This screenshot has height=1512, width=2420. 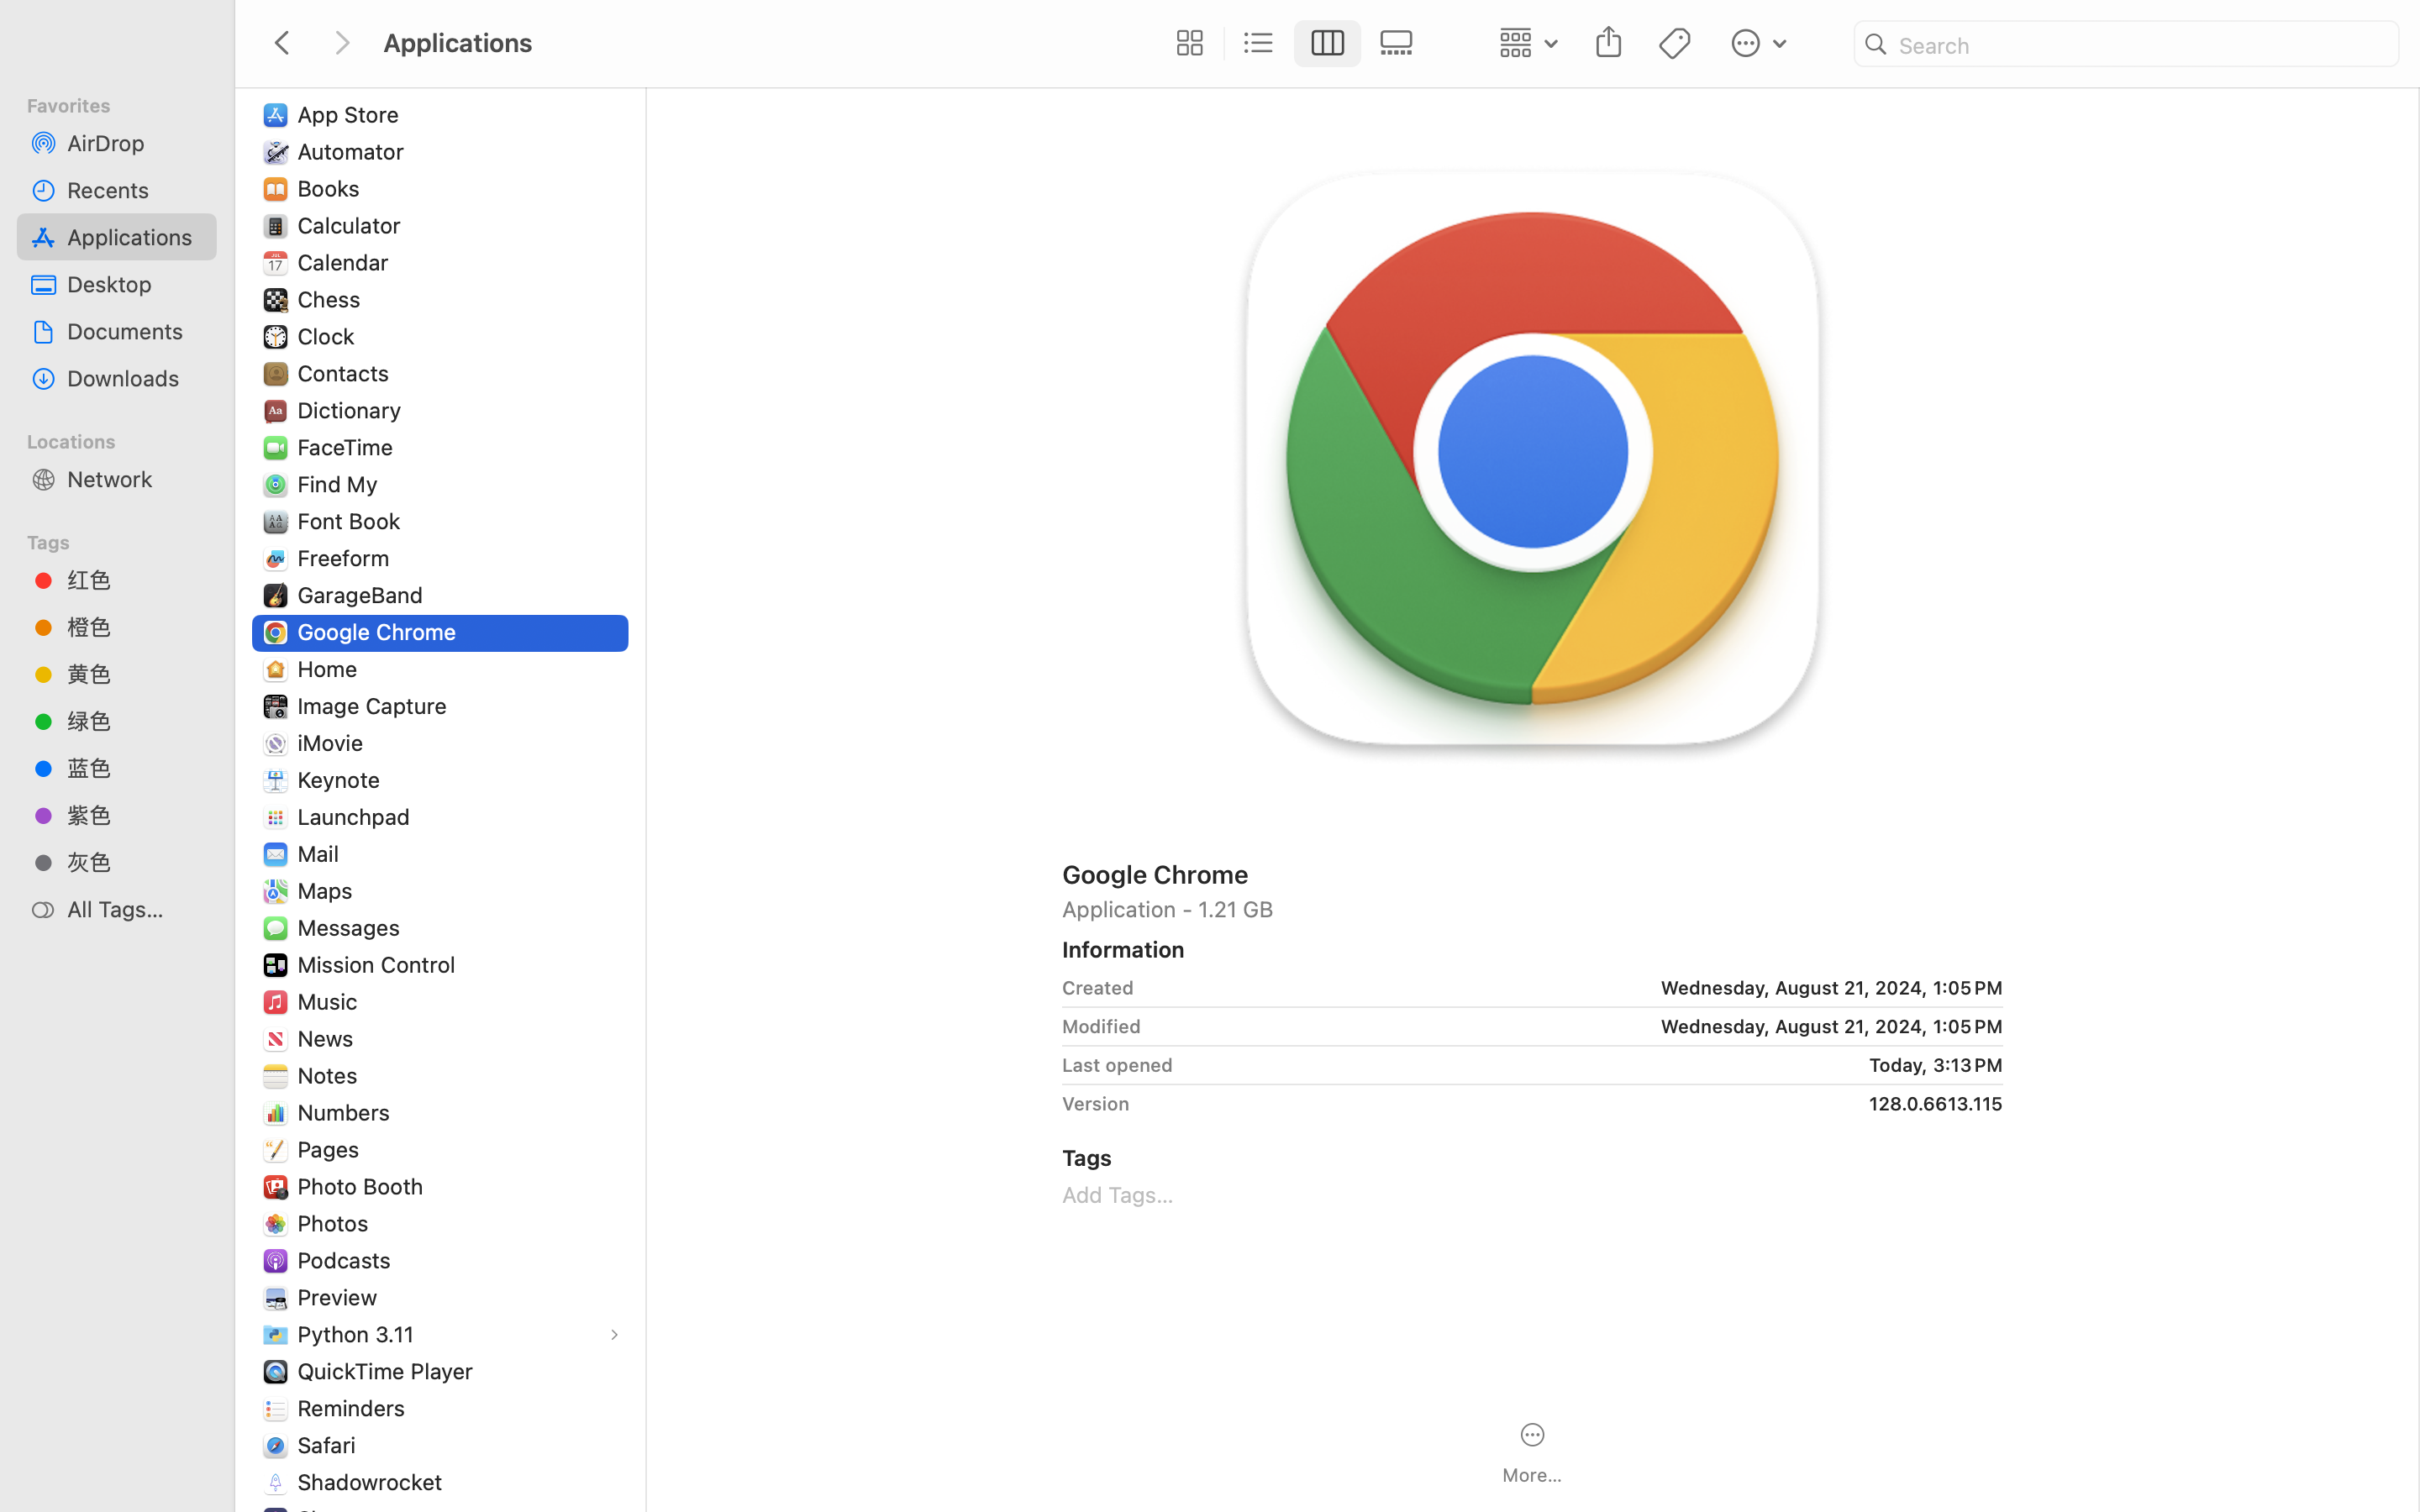 I want to click on App Store, so click(x=352, y=114).